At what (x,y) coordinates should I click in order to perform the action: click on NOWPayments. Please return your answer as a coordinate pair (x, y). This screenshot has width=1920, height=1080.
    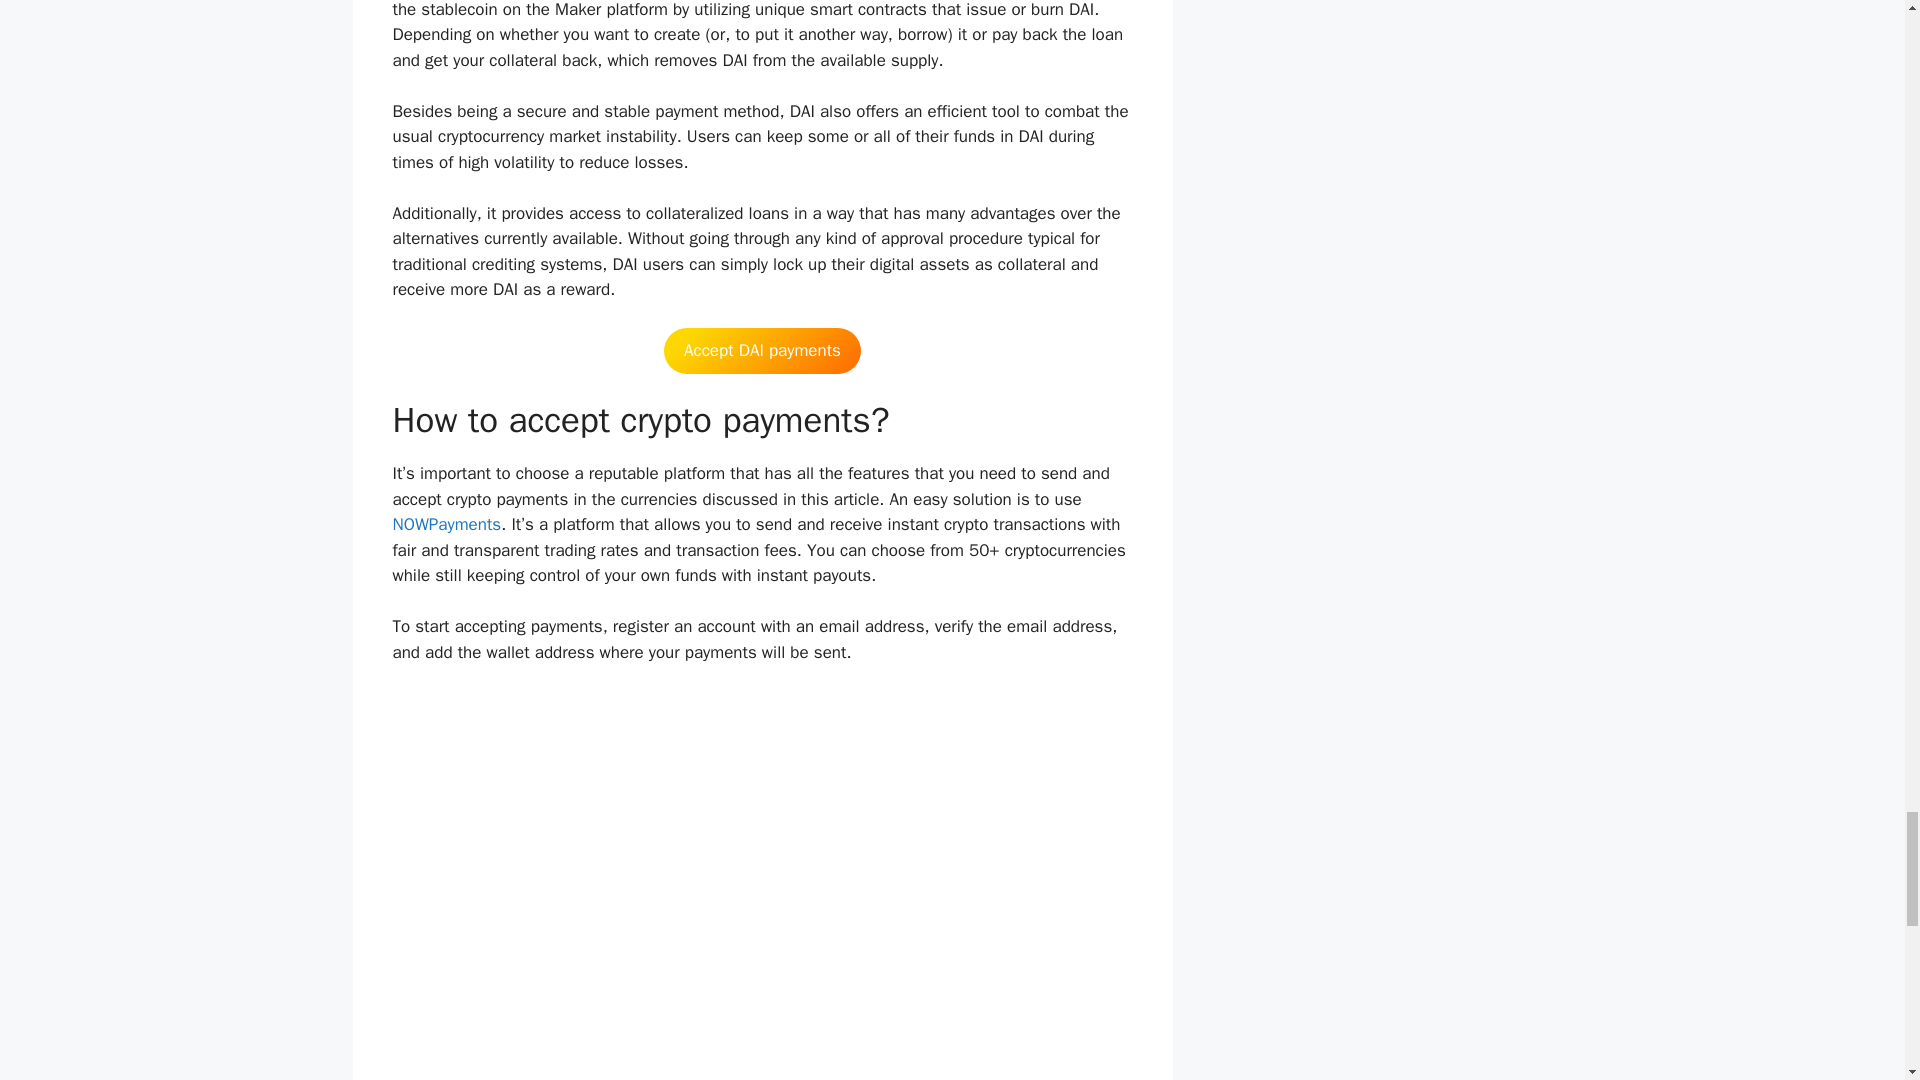
    Looking at the image, I should click on (446, 524).